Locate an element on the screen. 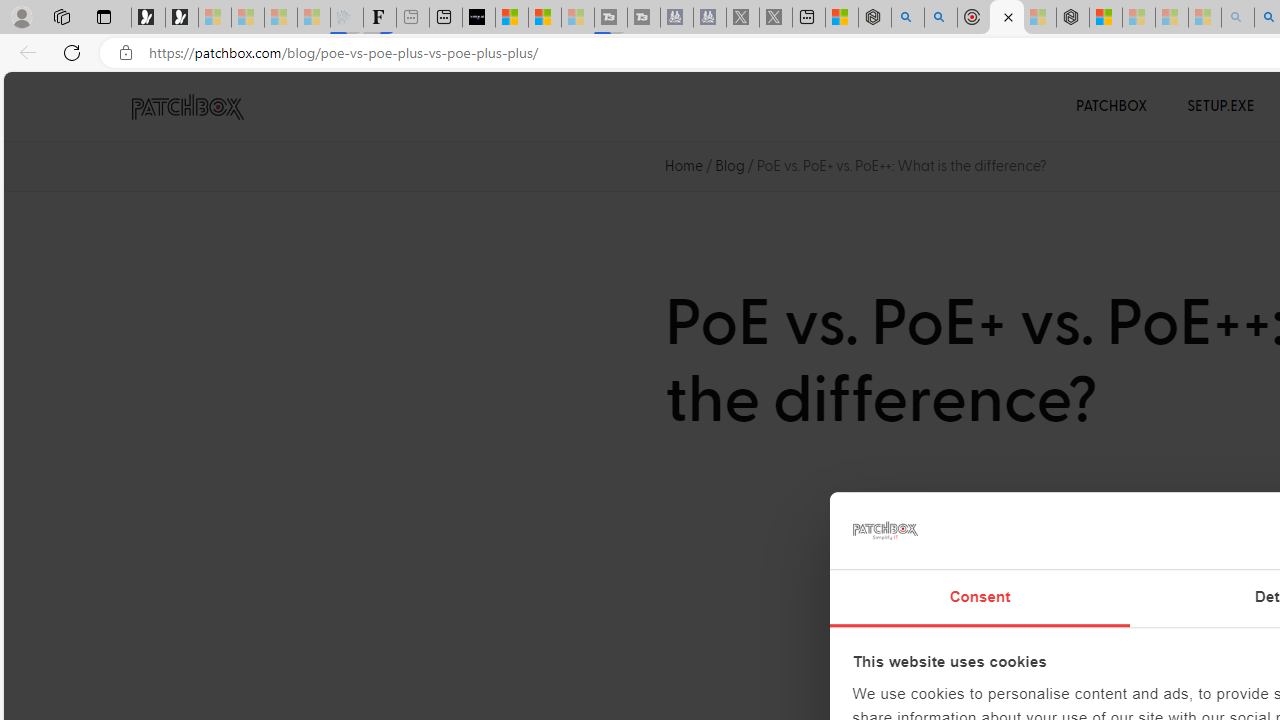  amazon - Search - Sleeping is located at coordinates (1238, 18).